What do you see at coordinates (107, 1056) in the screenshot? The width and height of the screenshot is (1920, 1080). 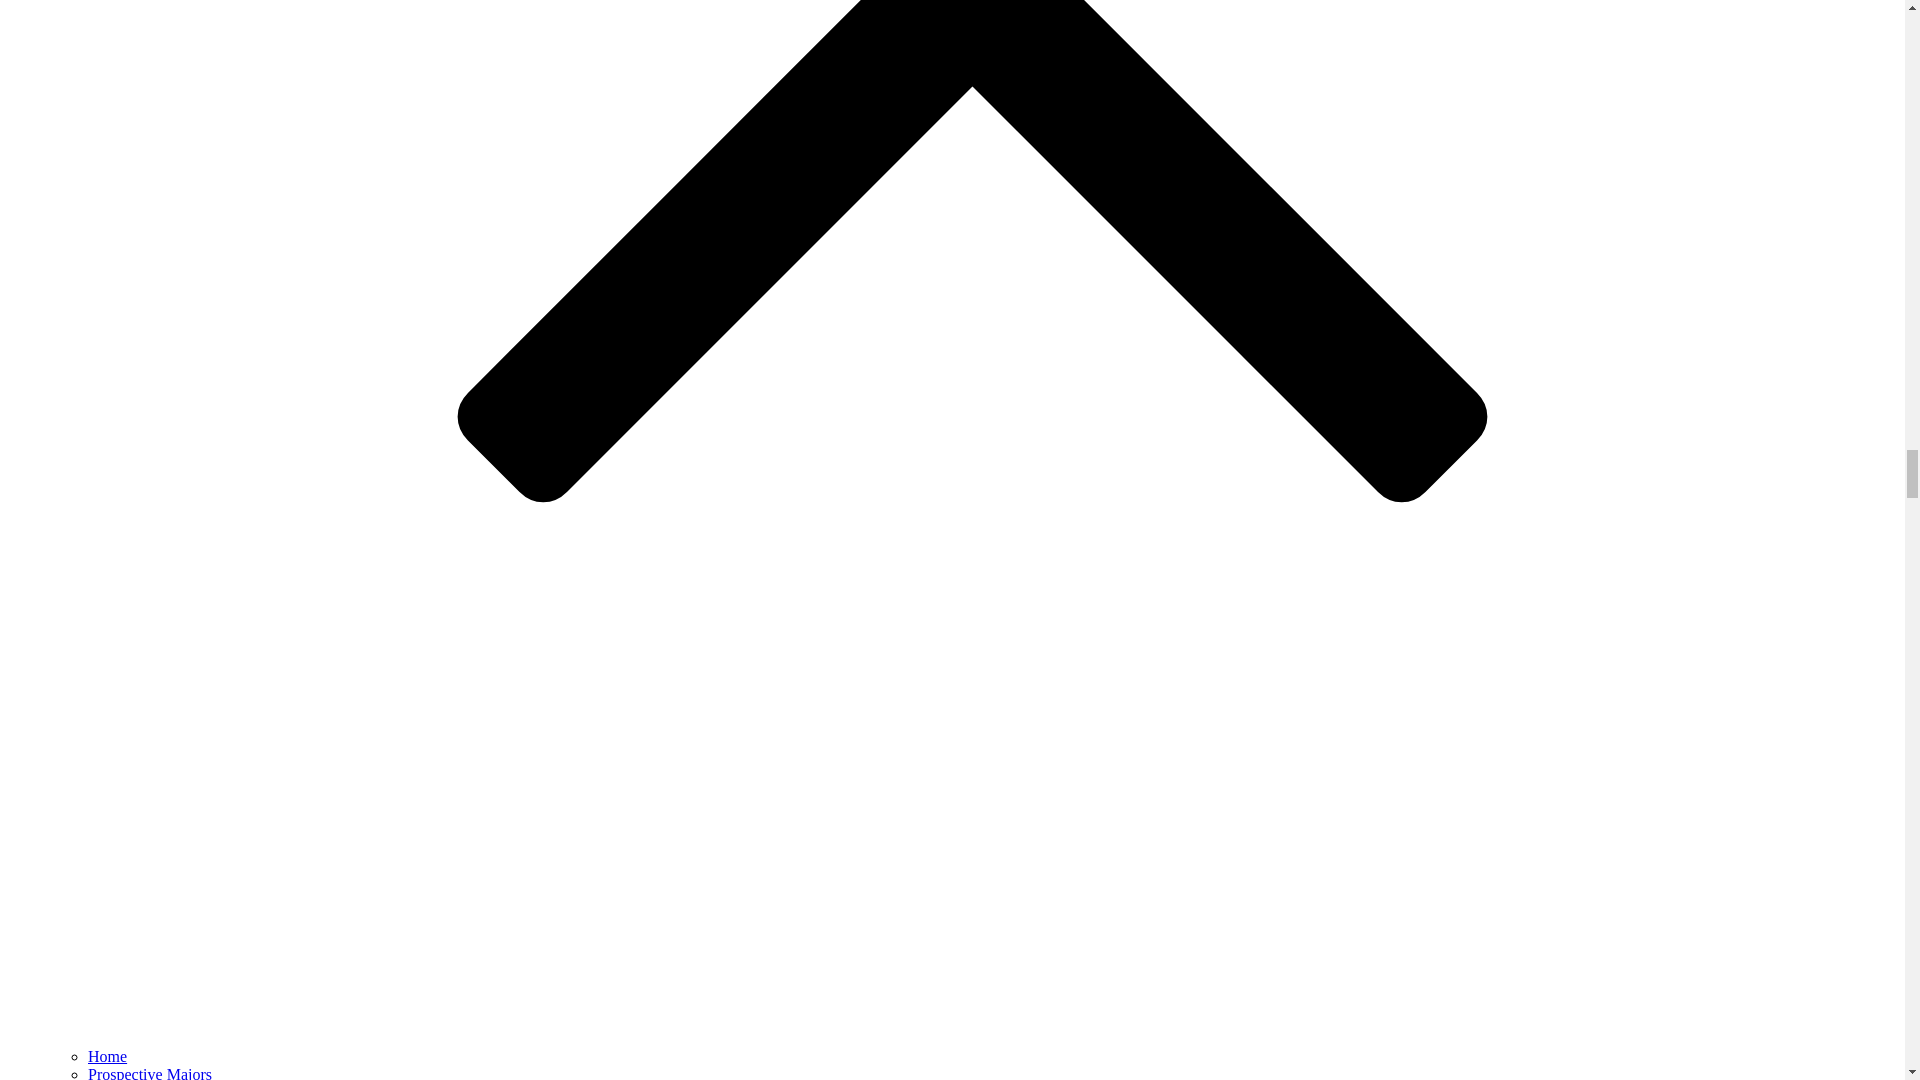 I see `Home` at bounding box center [107, 1056].